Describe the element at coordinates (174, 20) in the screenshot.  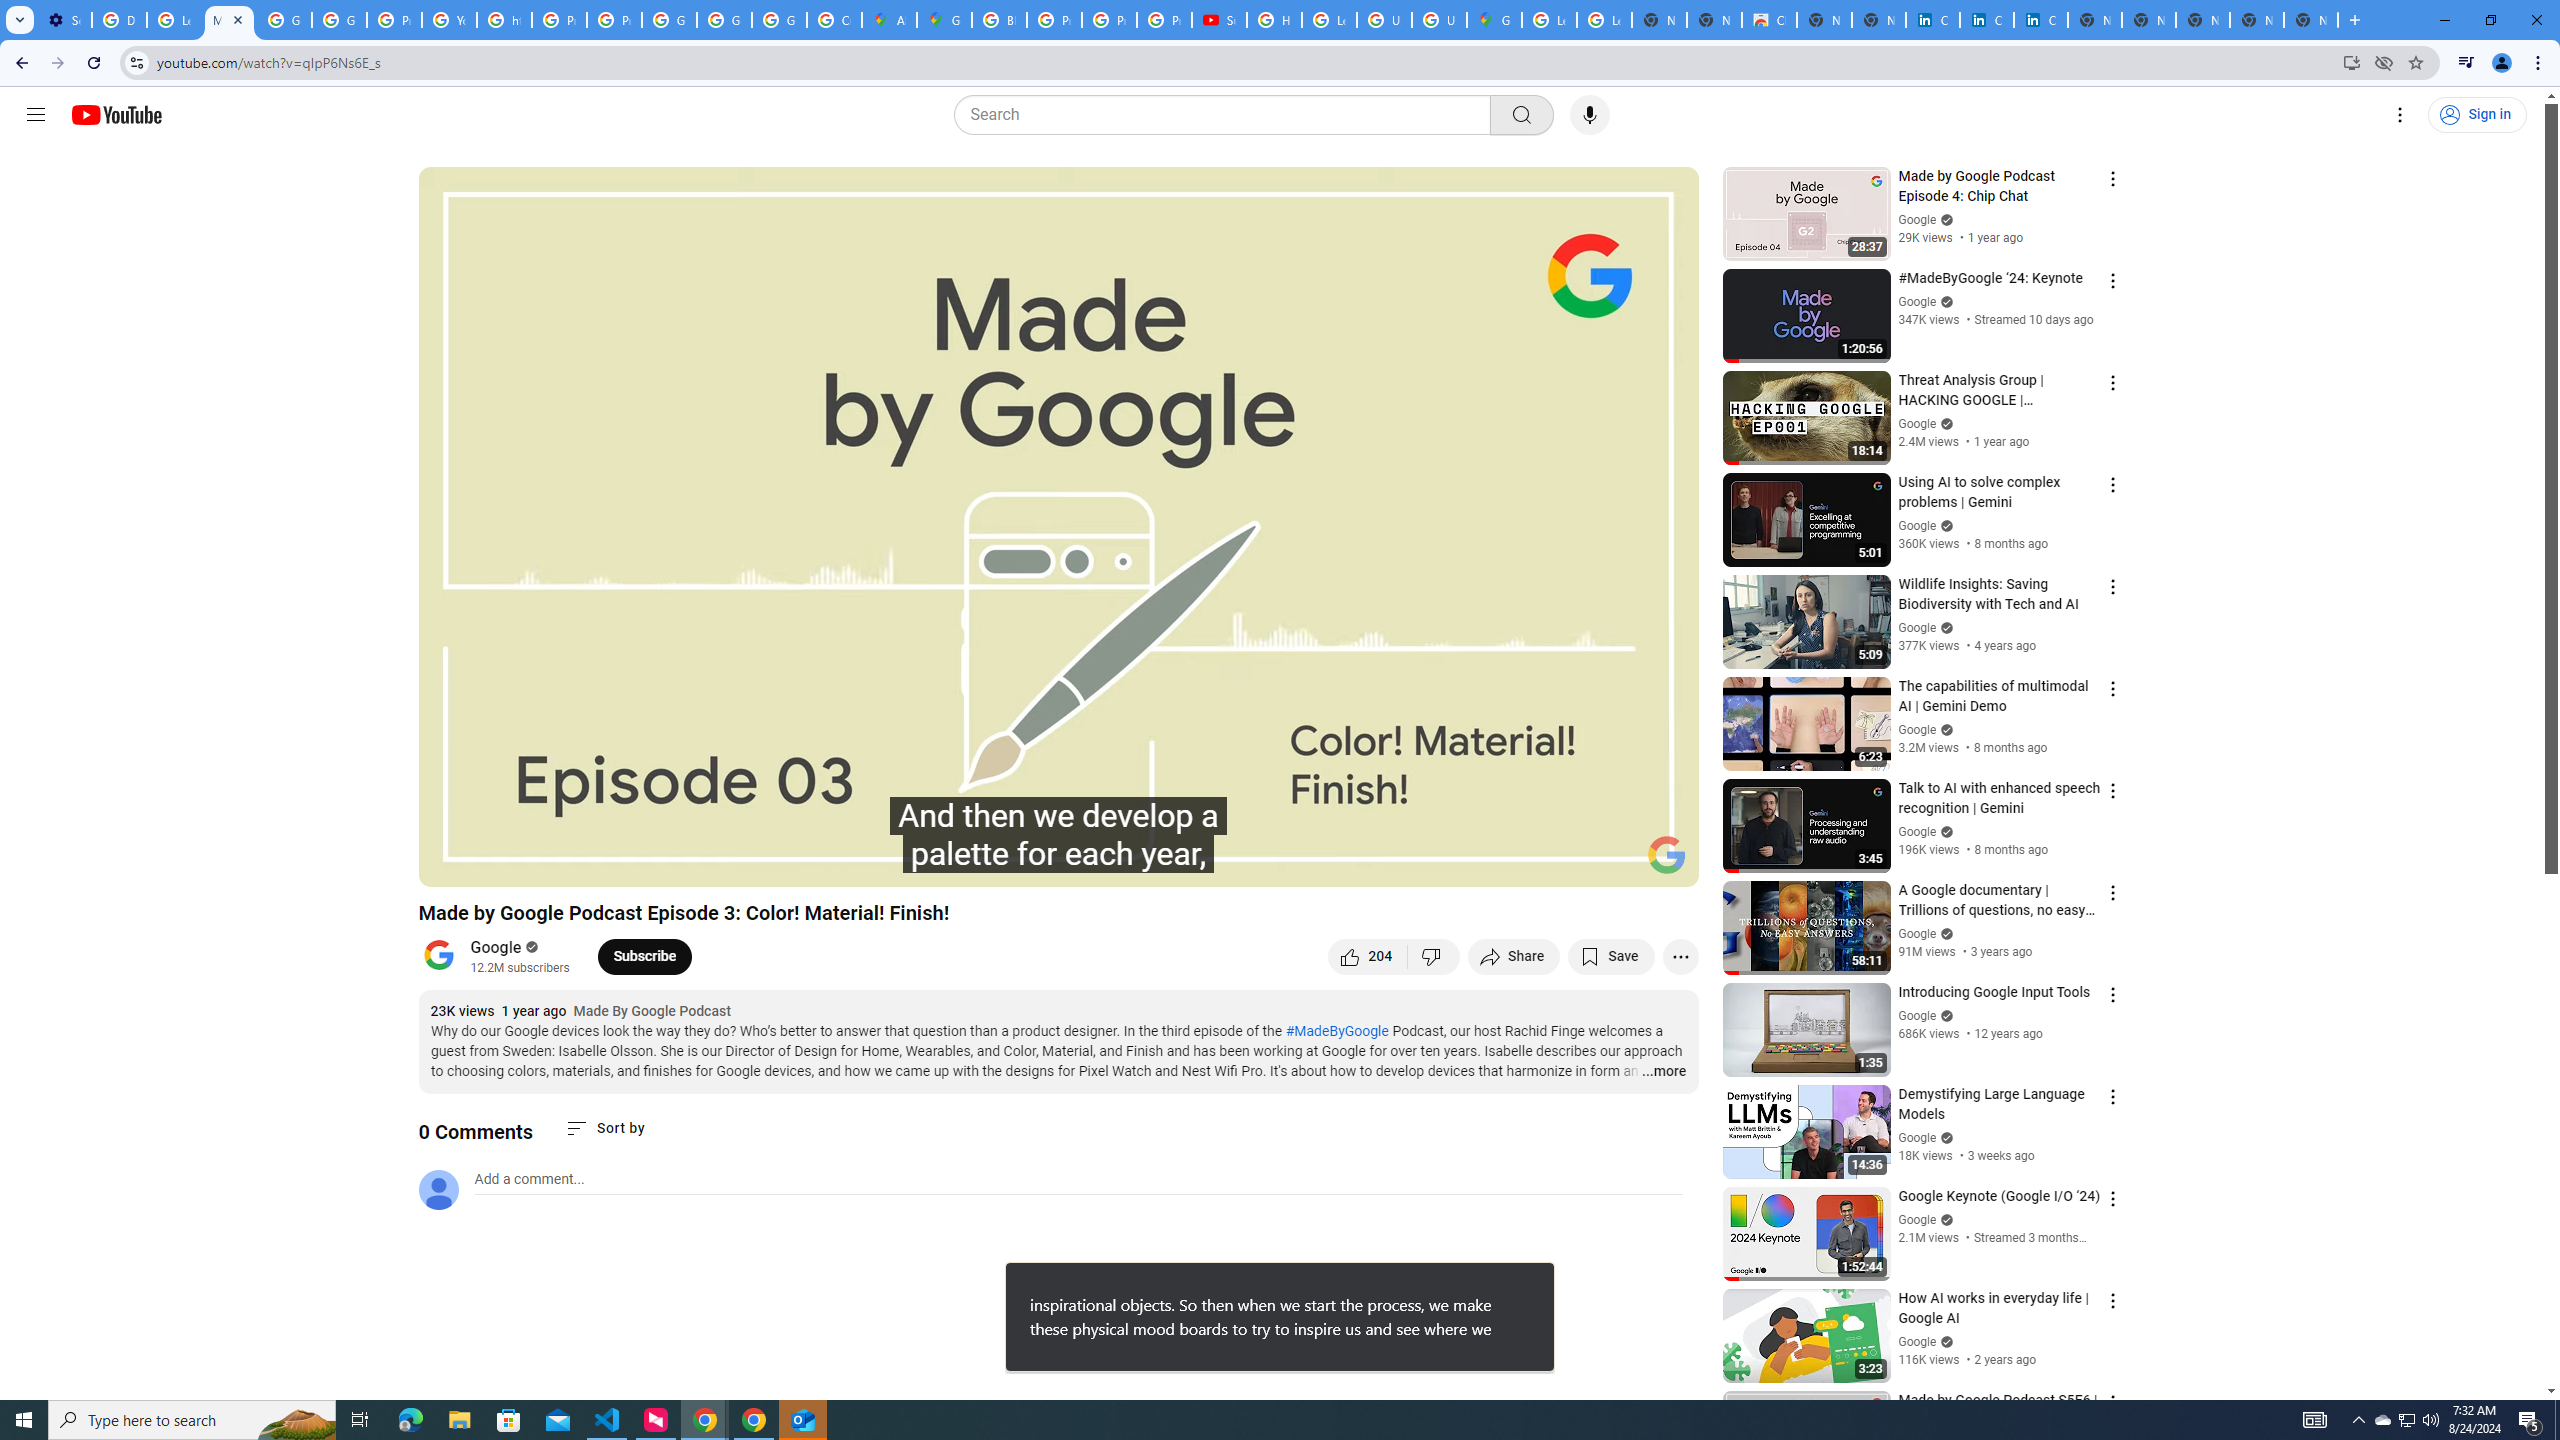
I see `Learn how to find your photos - Google Photos Help` at that location.